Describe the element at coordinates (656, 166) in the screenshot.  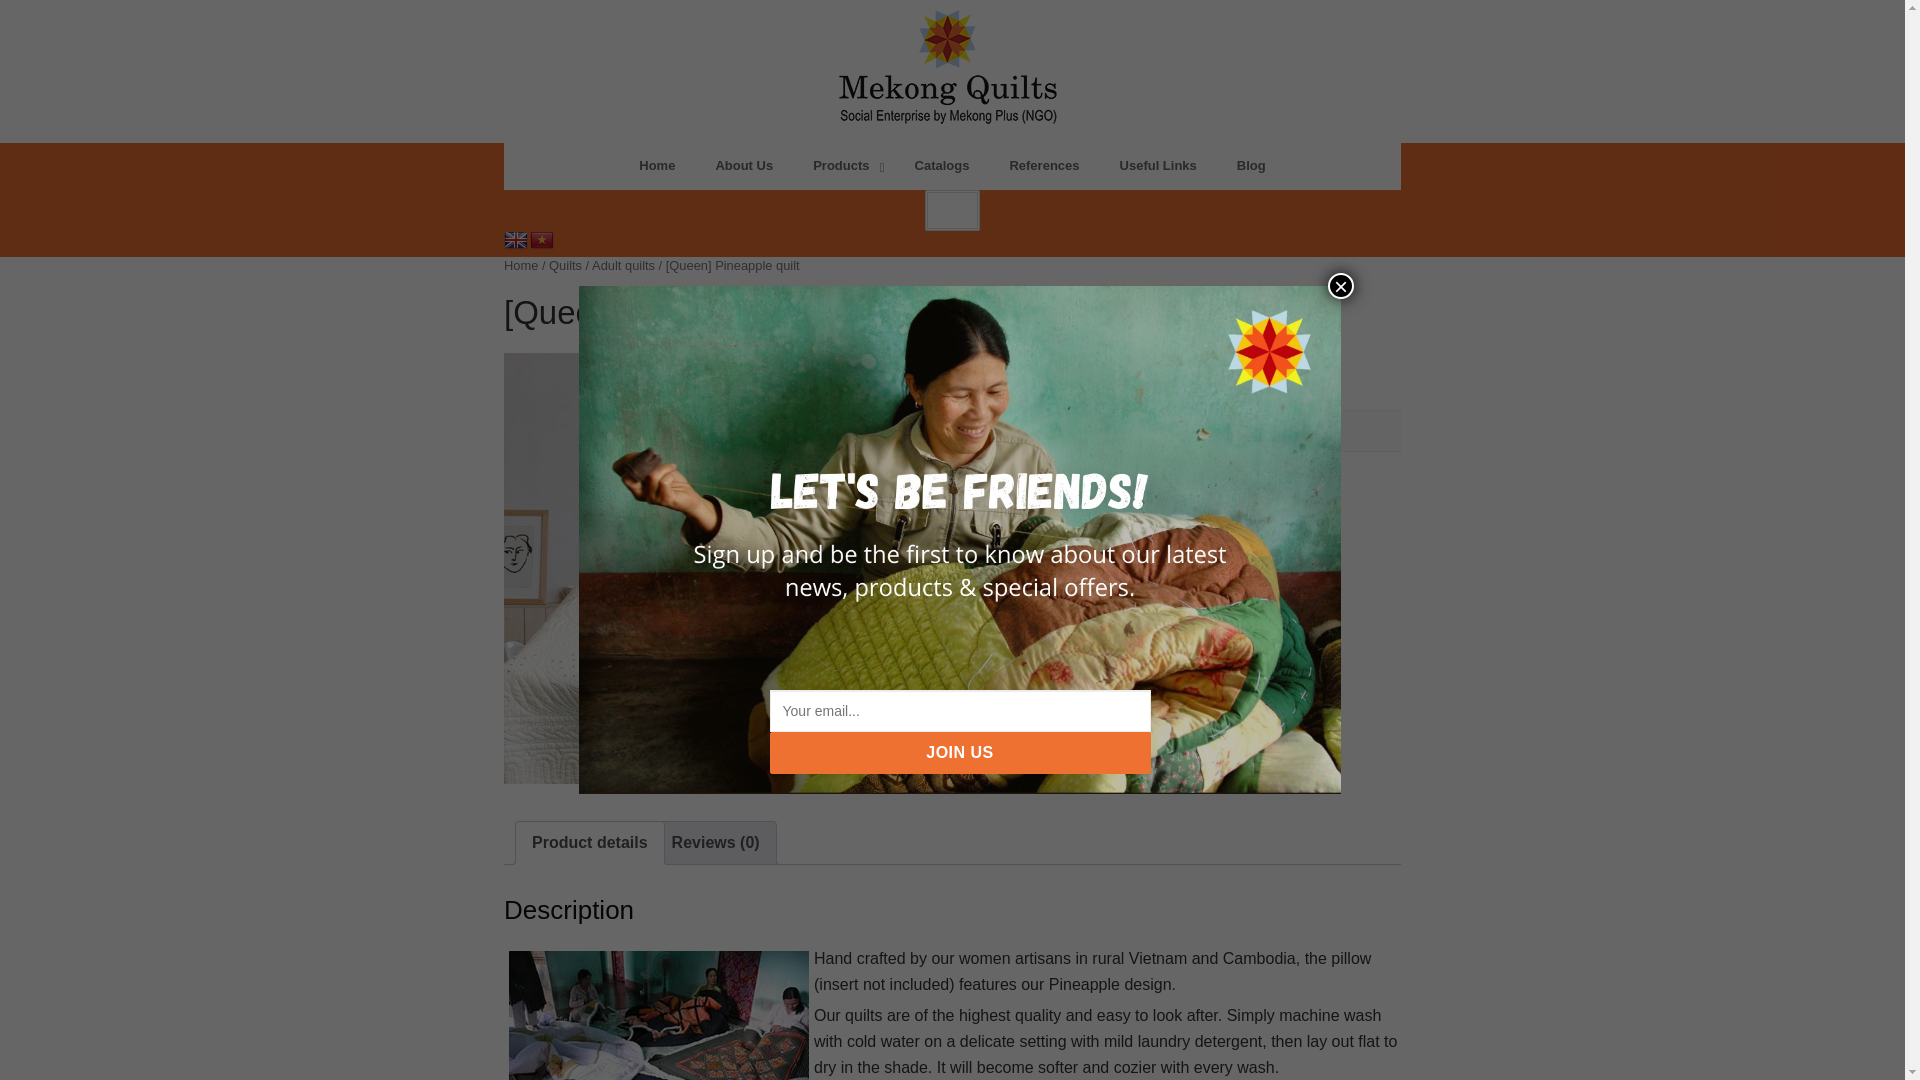
I see `Home` at that location.